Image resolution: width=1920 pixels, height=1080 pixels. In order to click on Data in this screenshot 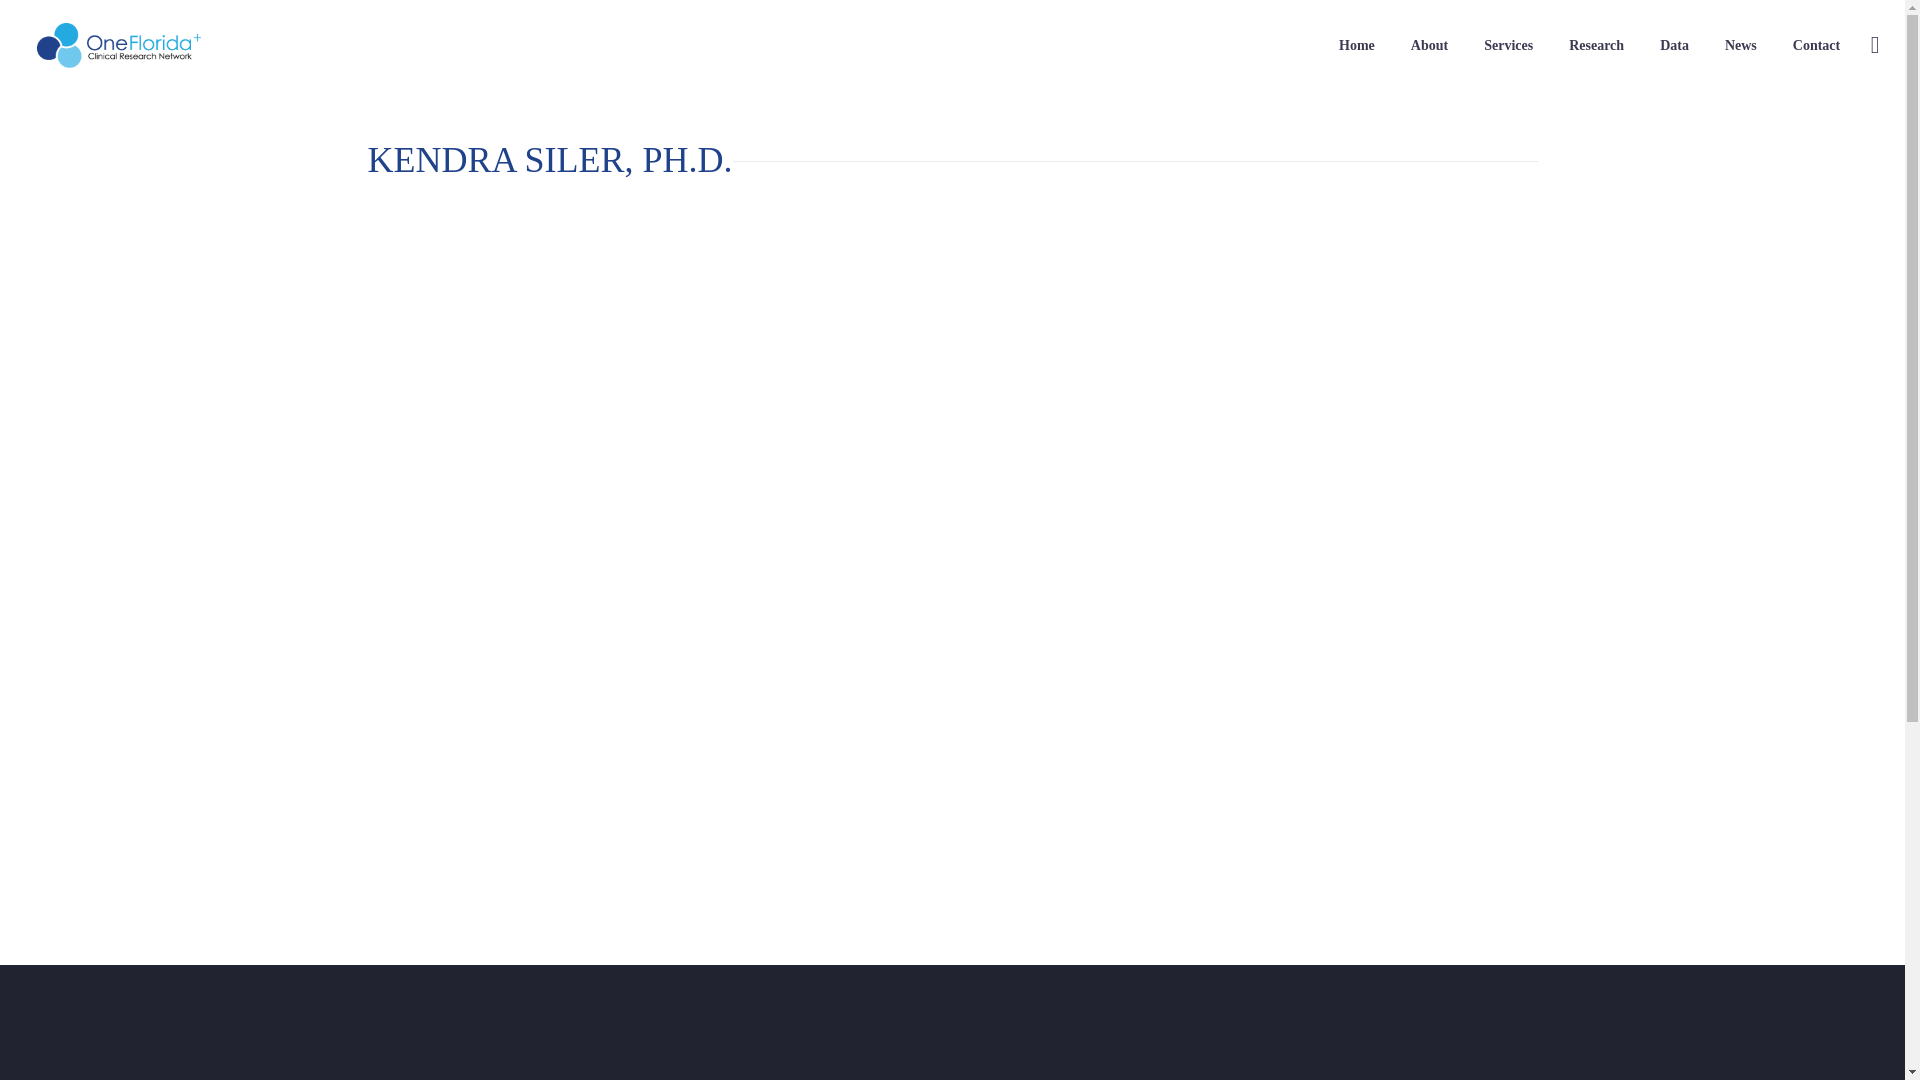, I will do `click(1674, 46)`.